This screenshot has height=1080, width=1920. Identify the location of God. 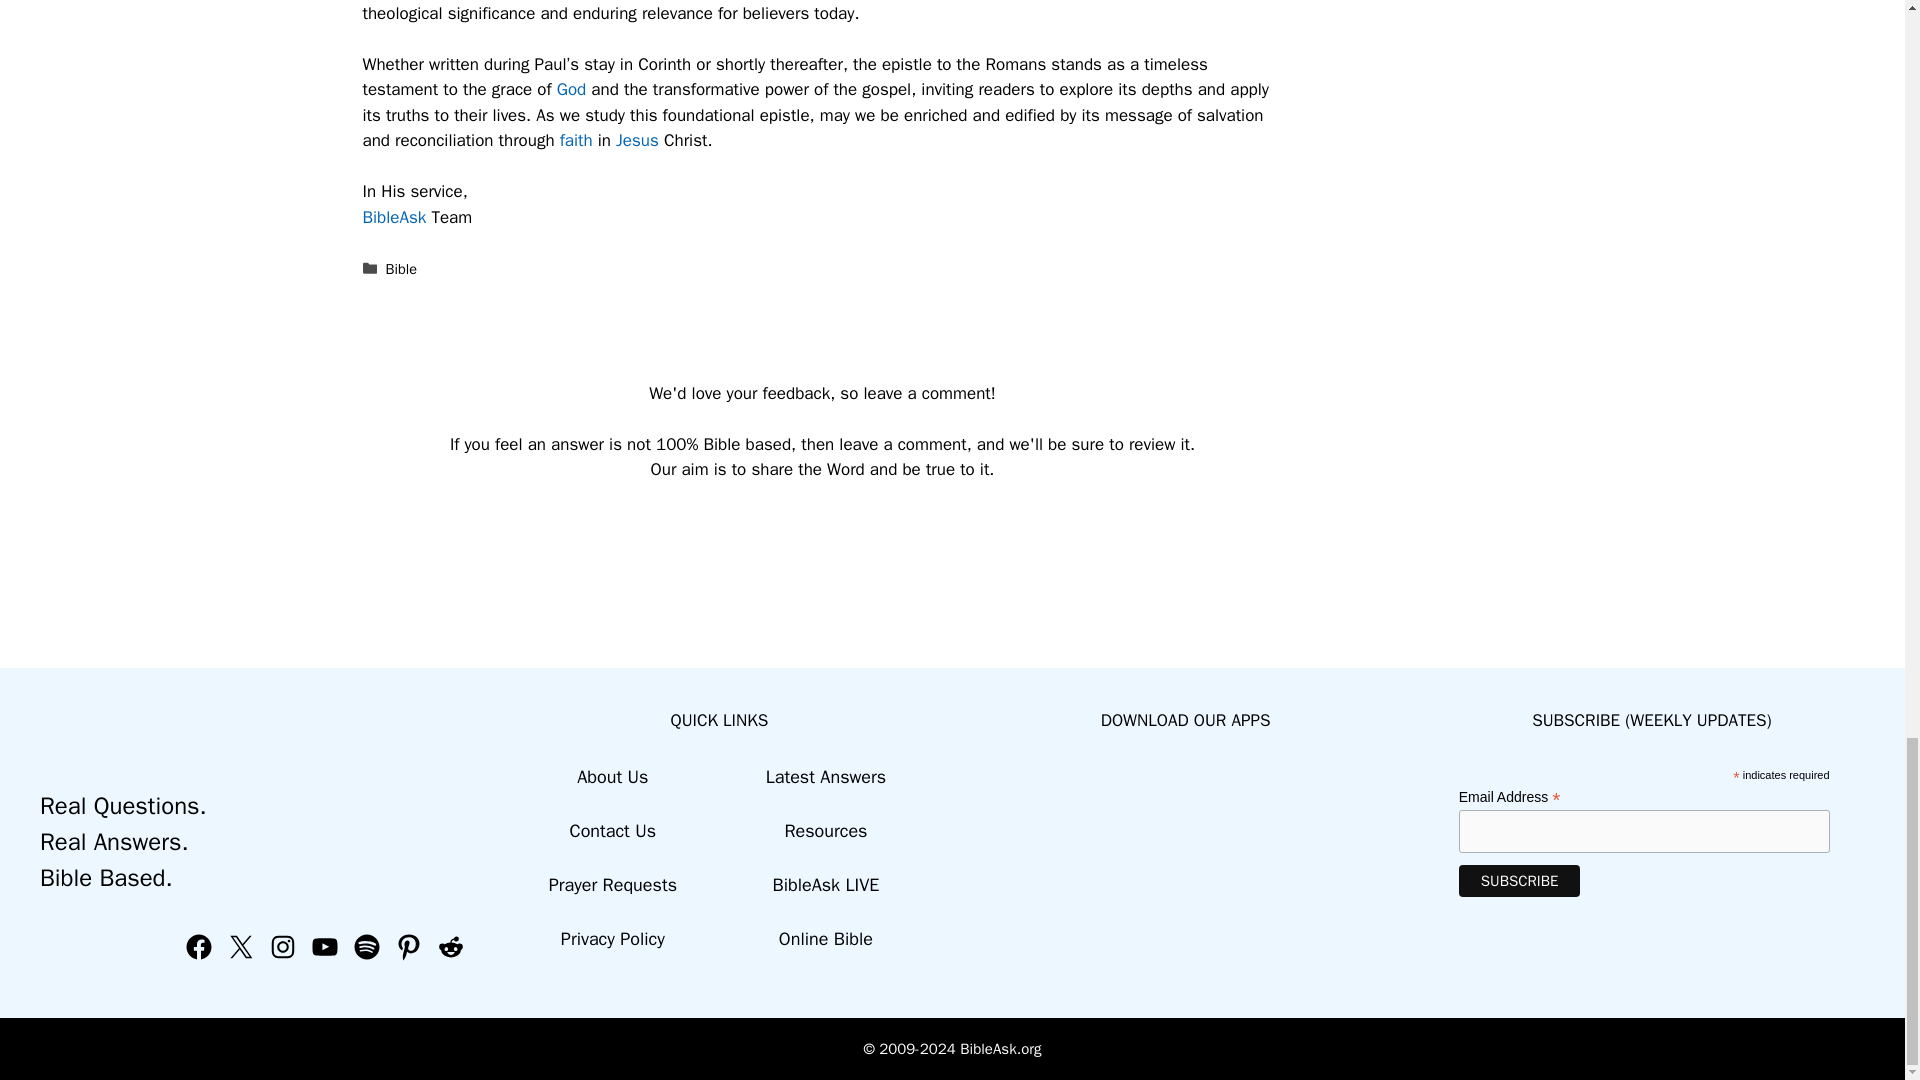
(572, 89).